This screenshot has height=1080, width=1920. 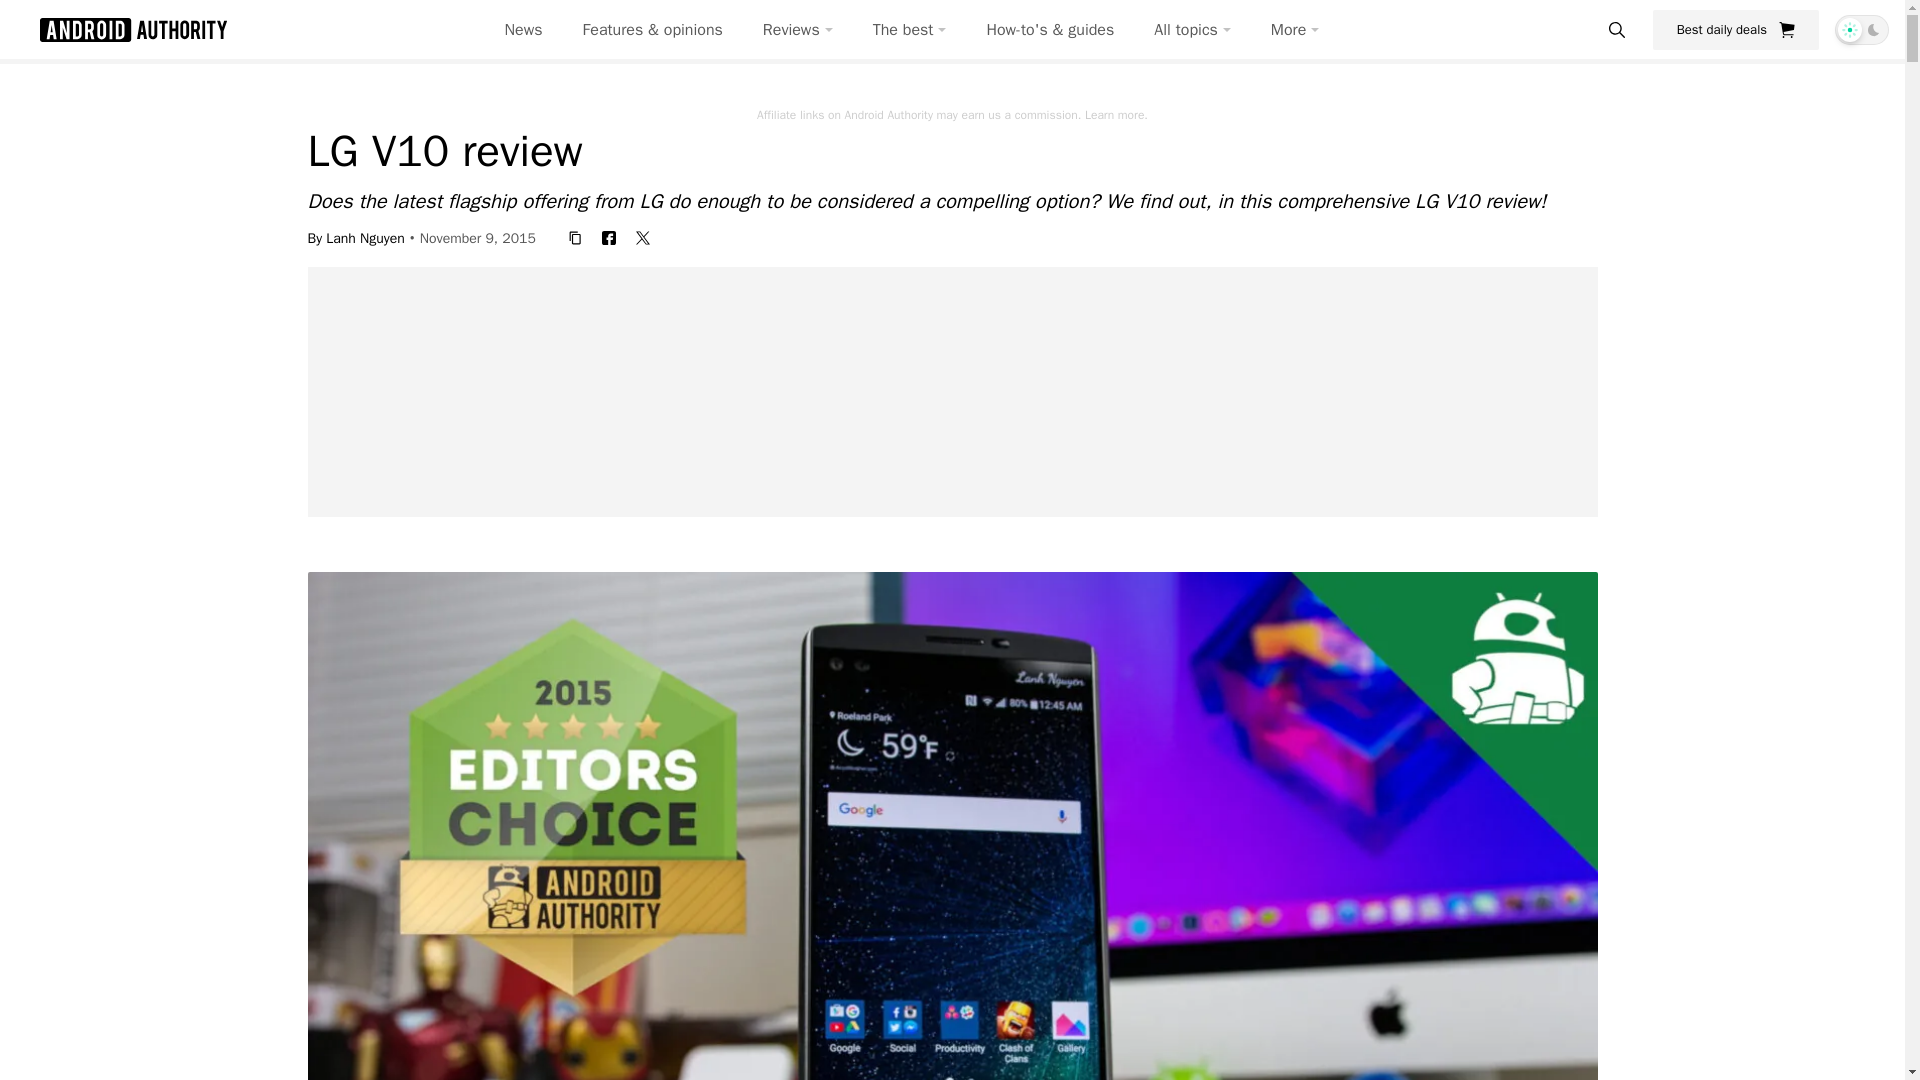 What do you see at coordinates (798, 30) in the screenshot?
I see `Reviews` at bounding box center [798, 30].